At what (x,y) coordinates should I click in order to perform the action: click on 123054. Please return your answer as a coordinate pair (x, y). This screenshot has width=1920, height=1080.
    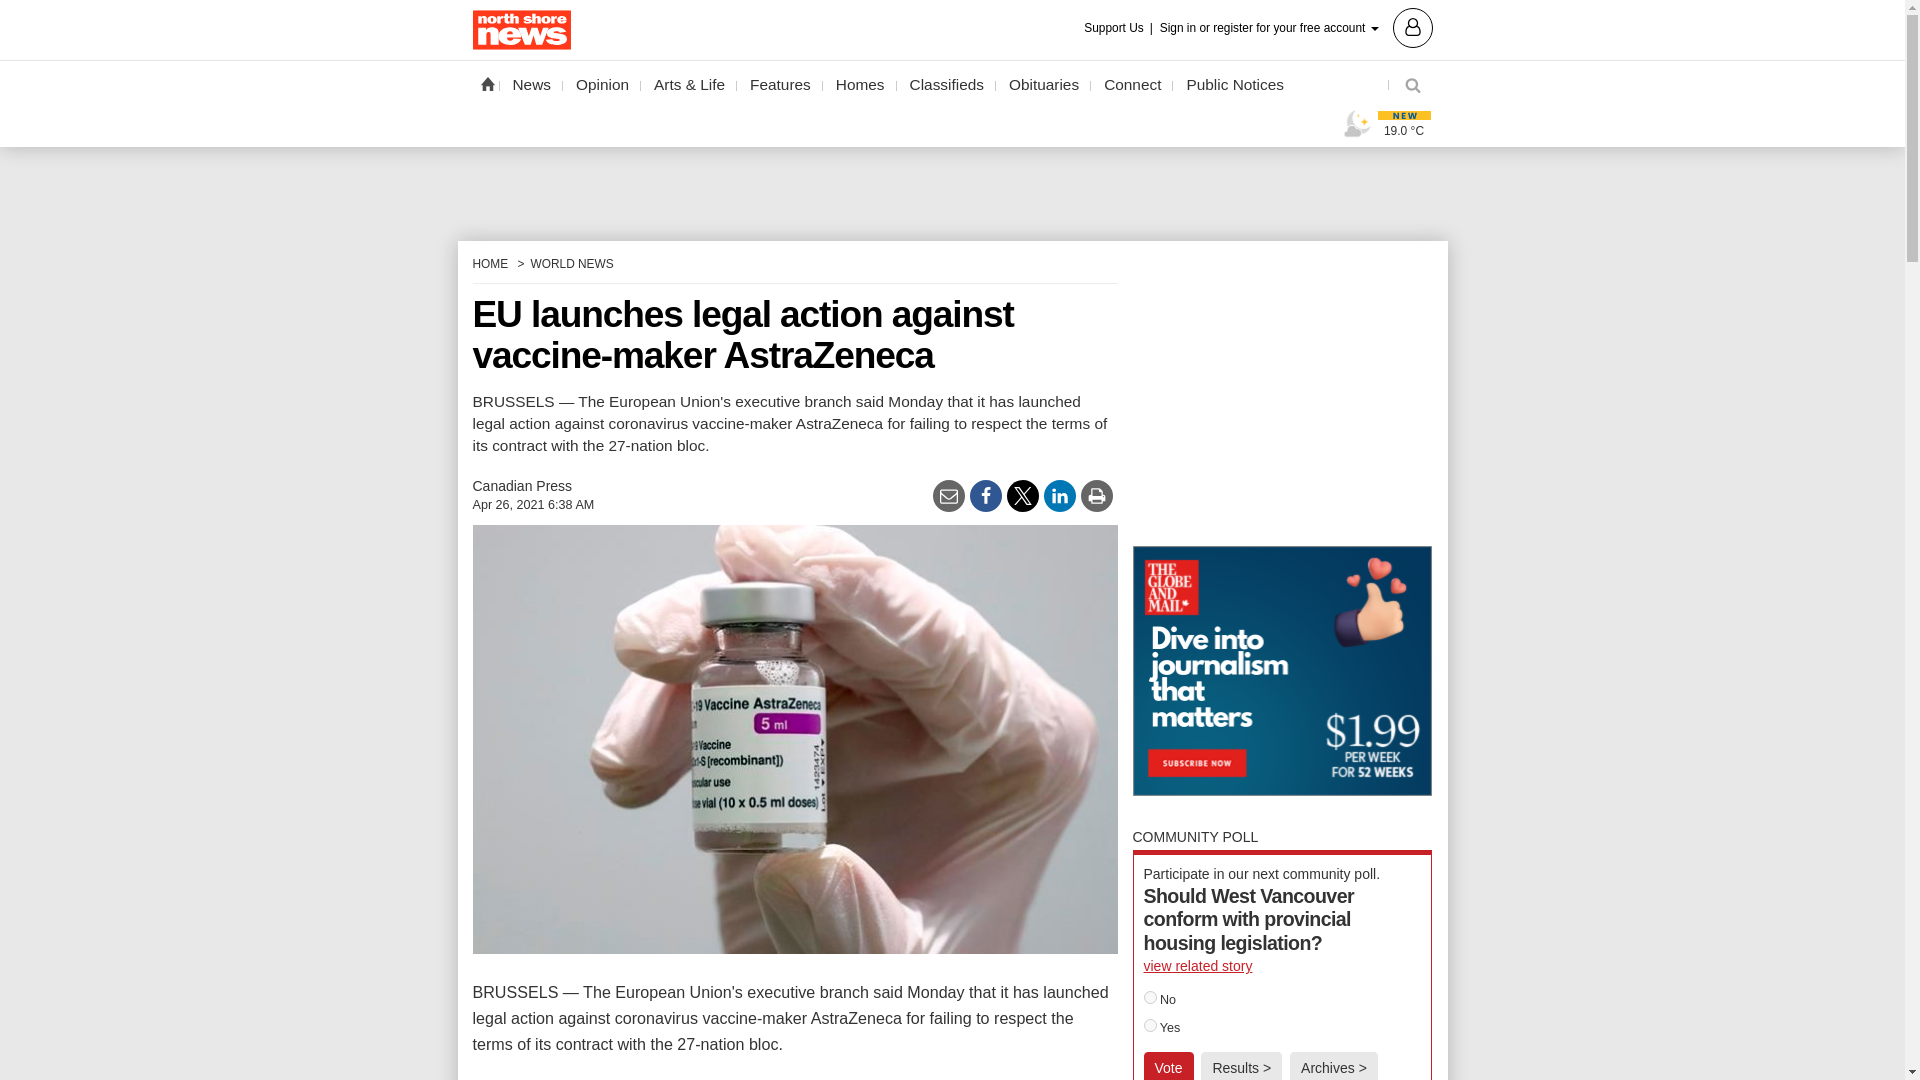
    Looking at the image, I should click on (1150, 998).